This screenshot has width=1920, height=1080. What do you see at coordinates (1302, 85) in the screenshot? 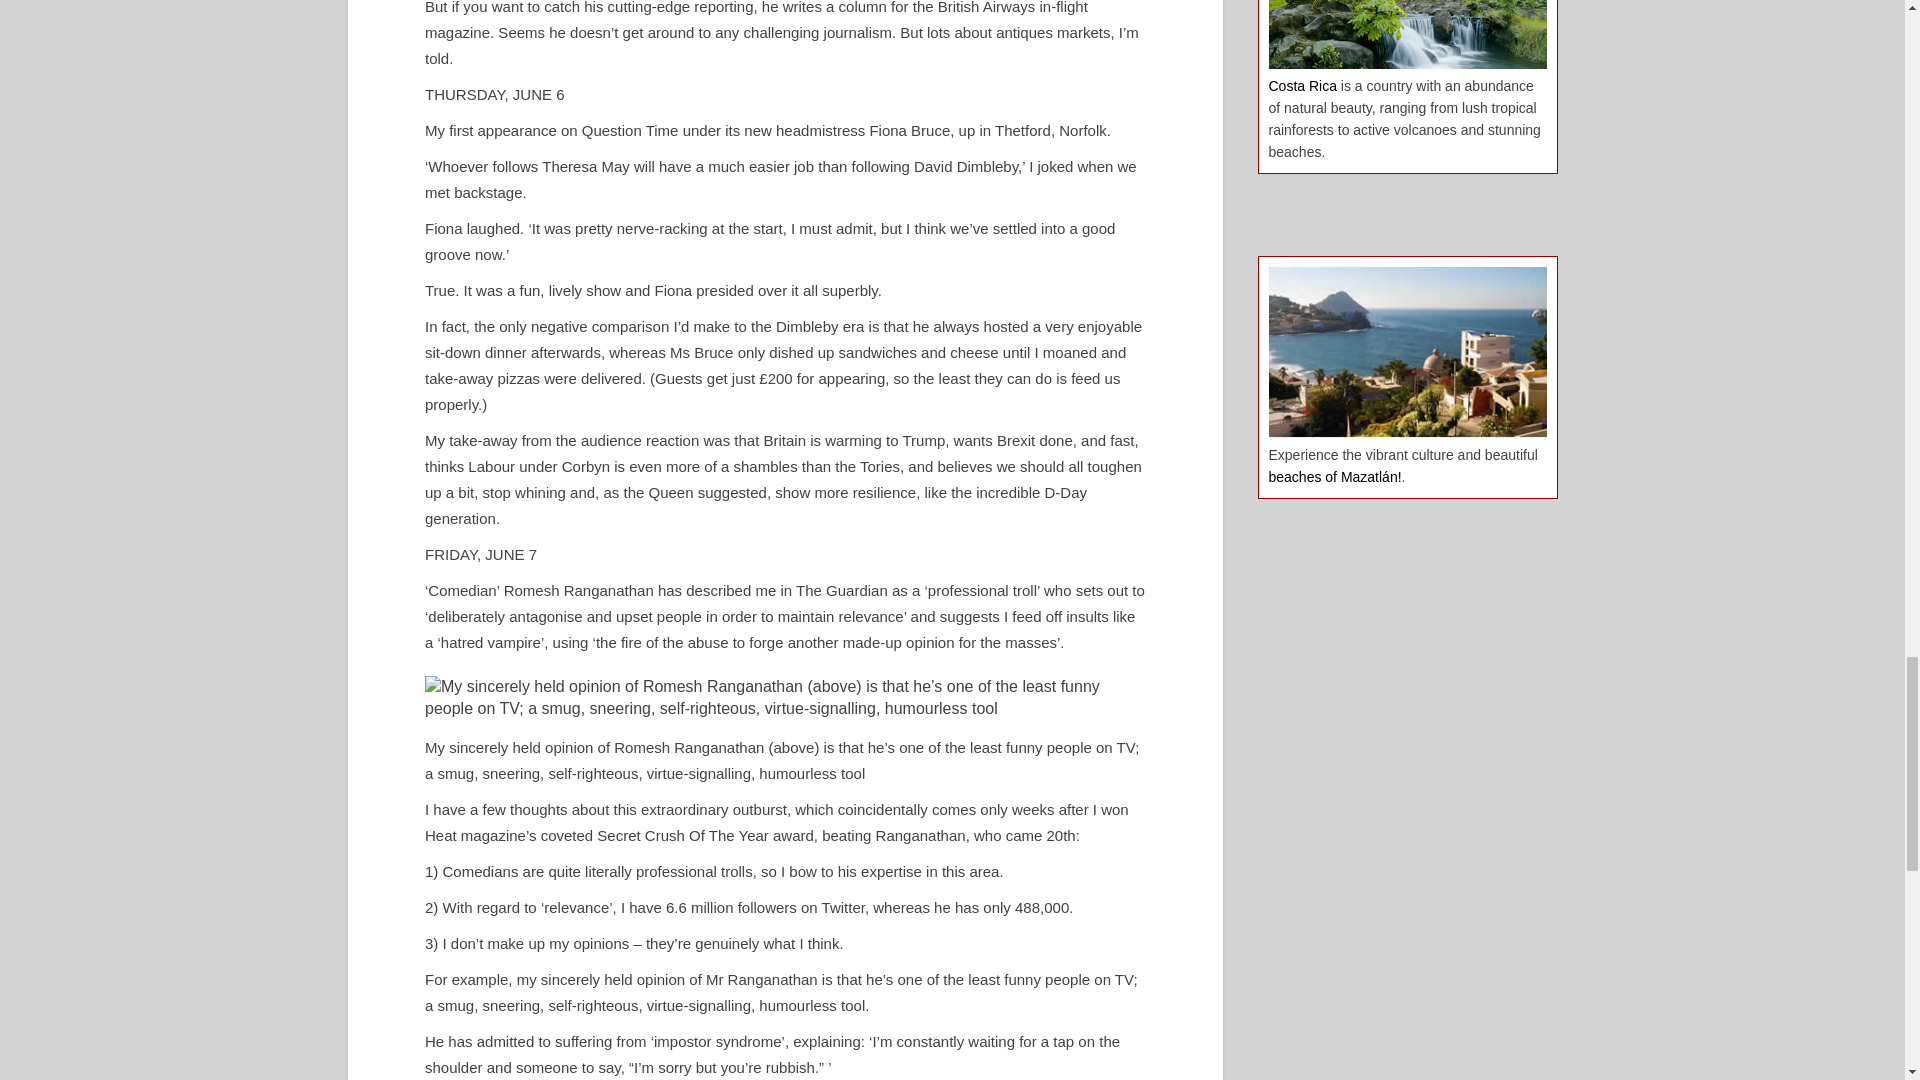
I see `Costa Rica` at bounding box center [1302, 85].